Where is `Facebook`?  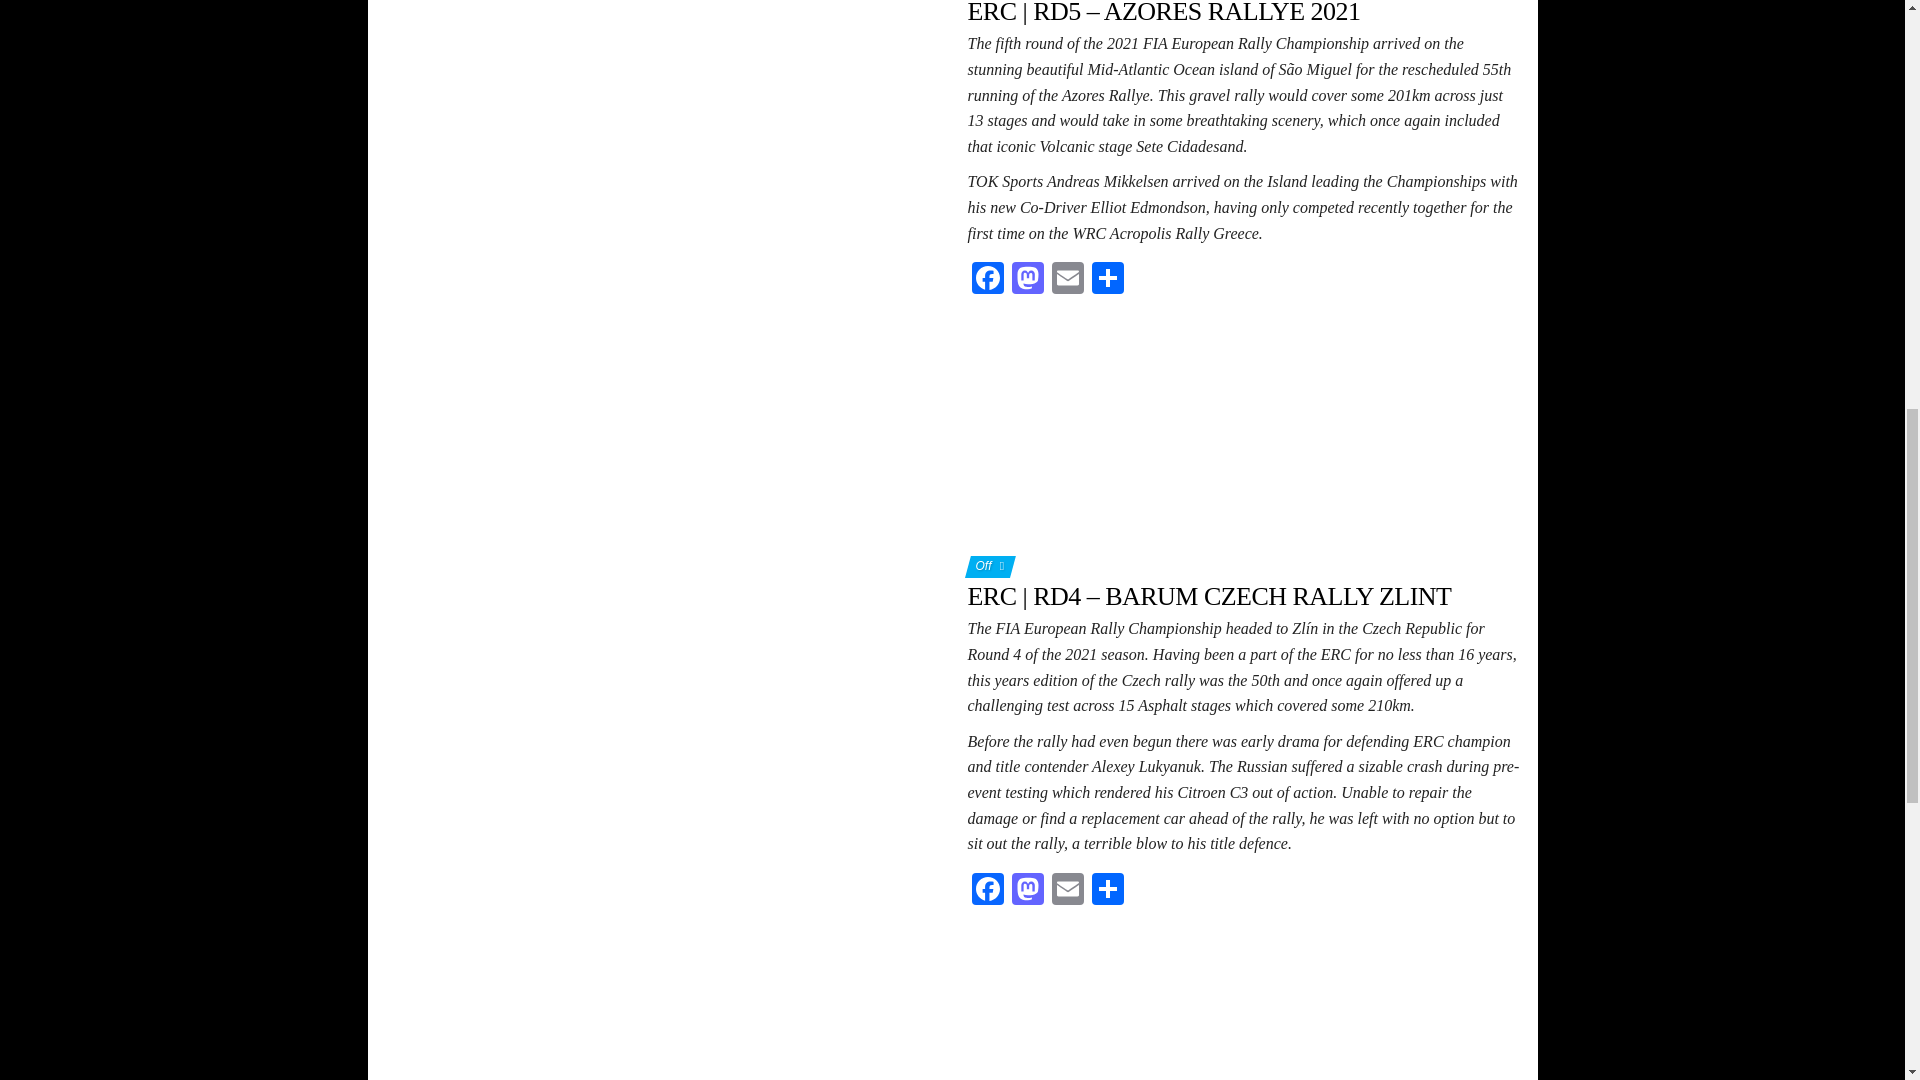 Facebook is located at coordinates (988, 891).